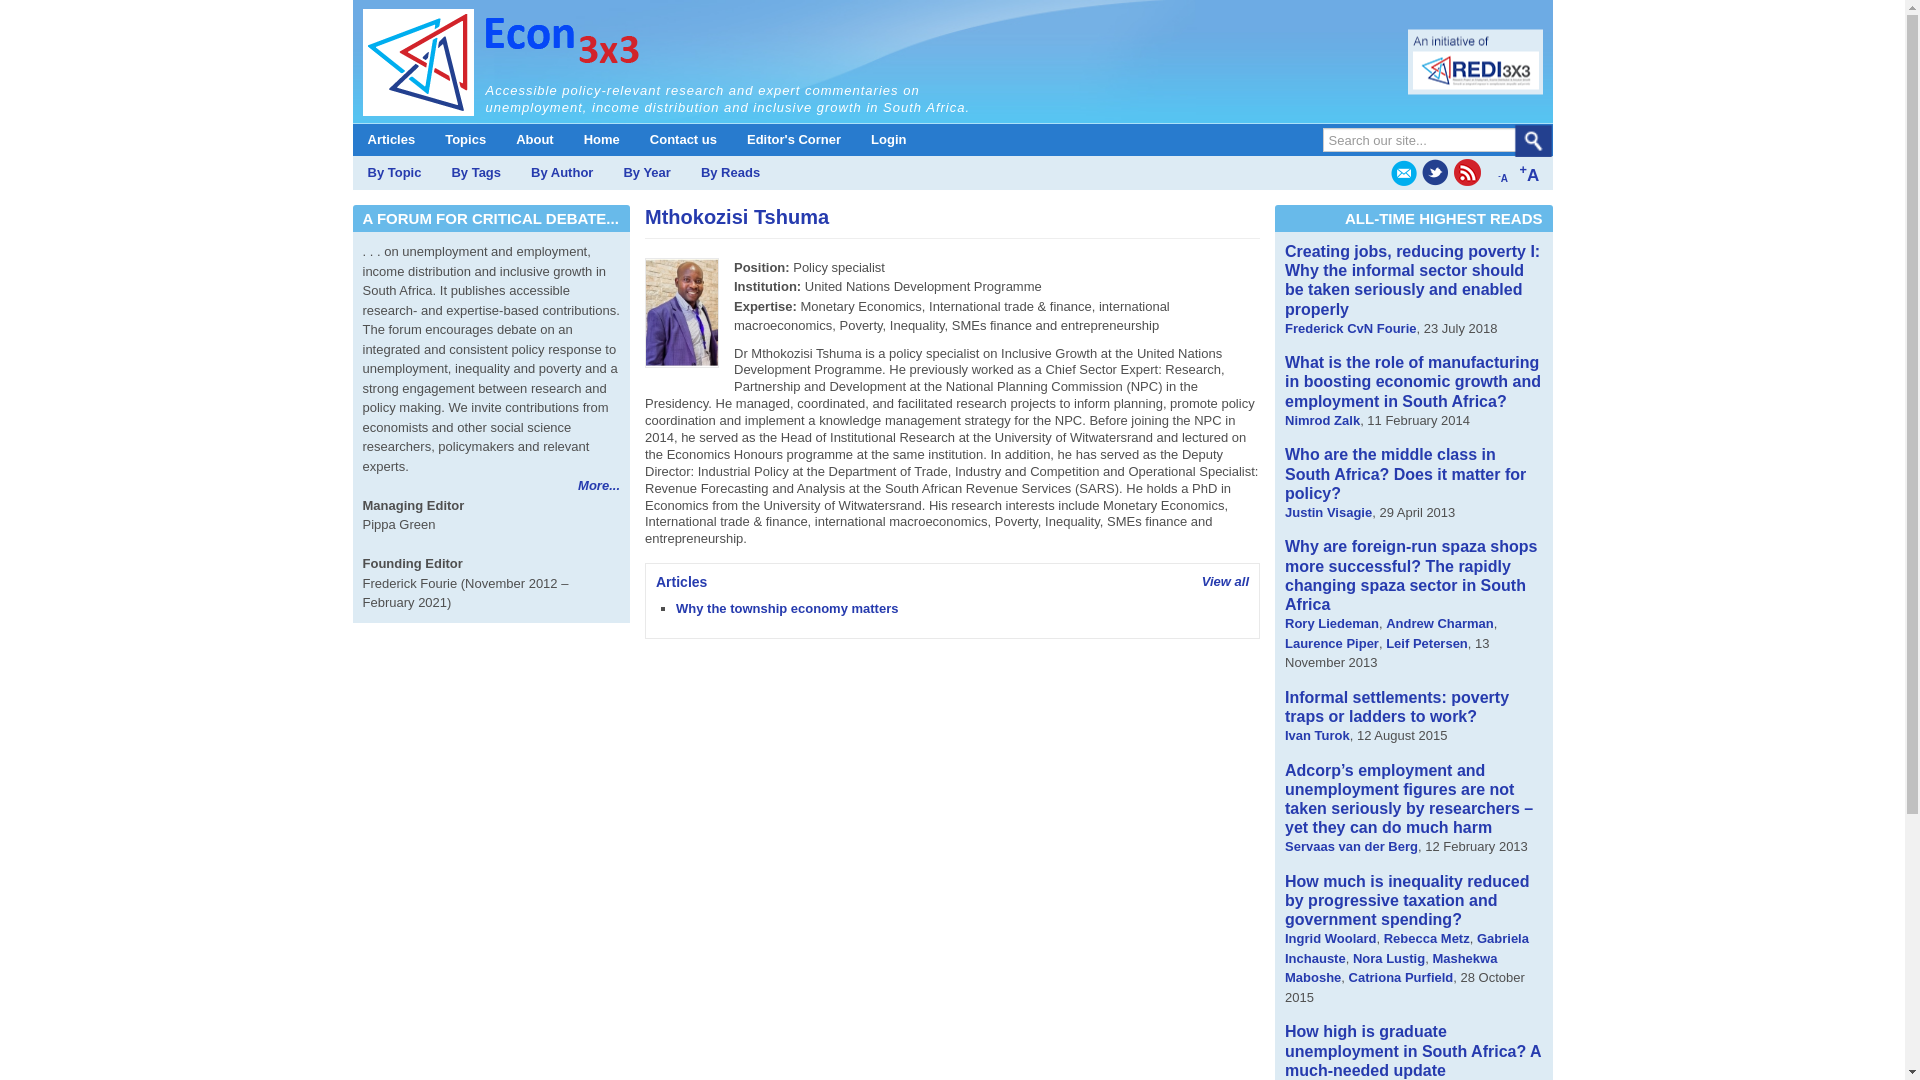 The image size is (1920, 1080). What do you see at coordinates (562, 172) in the screenshot?
I see `By Author` at bounding box center [562, 172].